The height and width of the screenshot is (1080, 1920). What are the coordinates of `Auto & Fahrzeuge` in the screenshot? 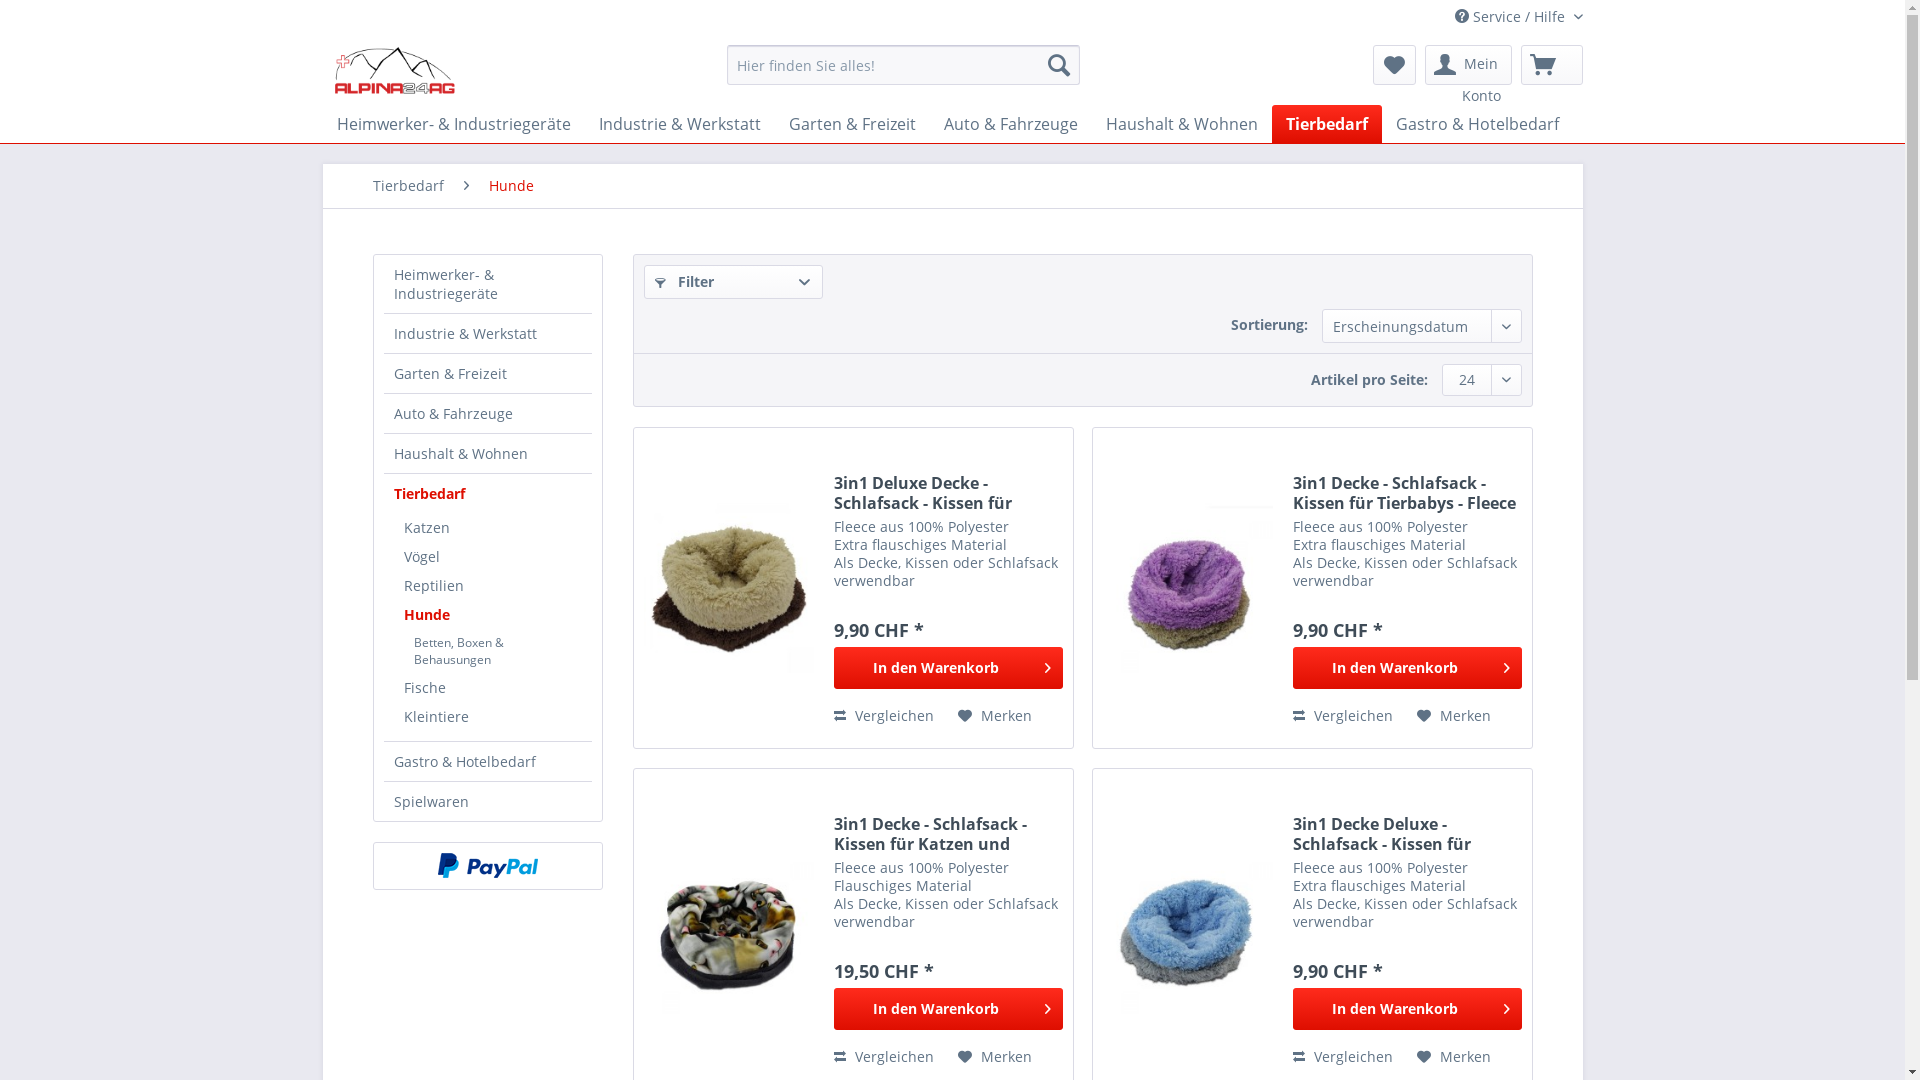 It's located at (488, 414).